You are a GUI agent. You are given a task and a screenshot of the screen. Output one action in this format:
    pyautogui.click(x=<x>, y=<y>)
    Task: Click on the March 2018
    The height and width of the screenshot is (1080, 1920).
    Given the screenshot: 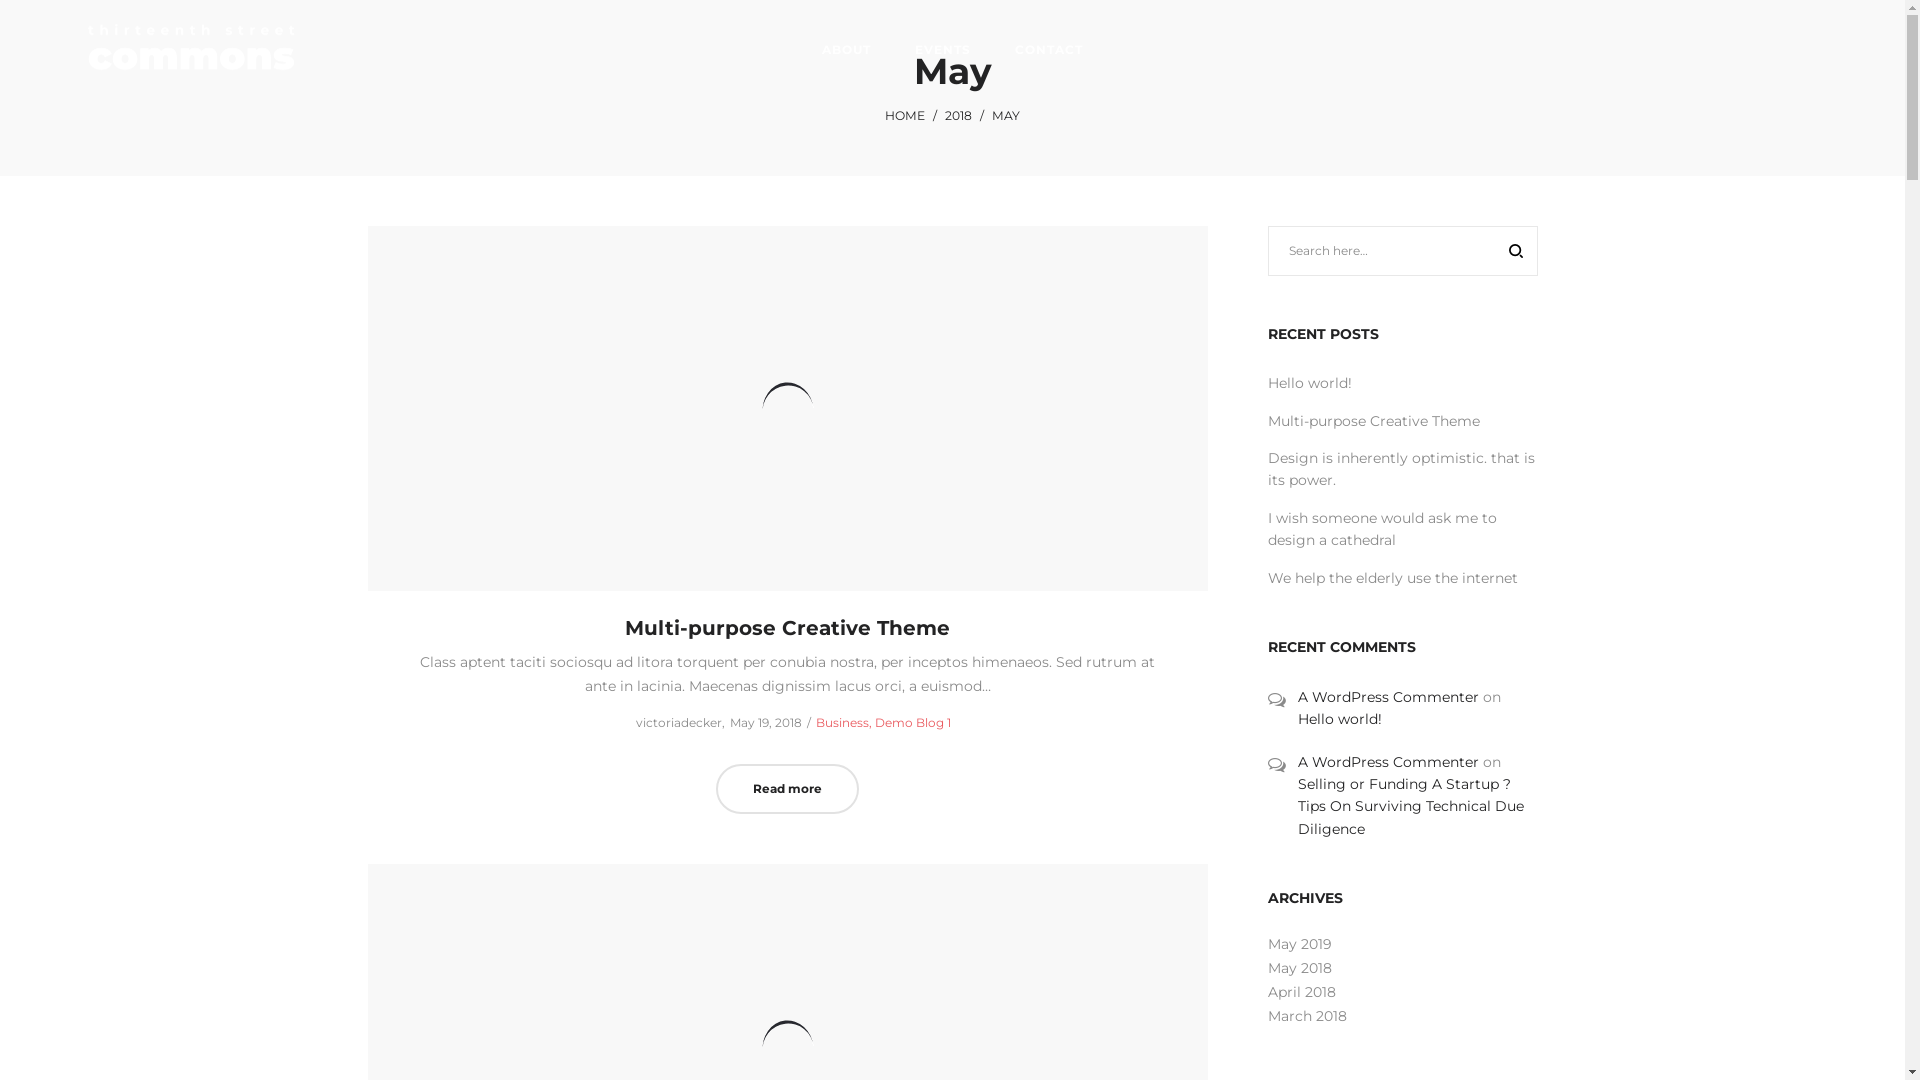 What is the action you would take?
    pyautogui.click(x=1308, y=1016)
    